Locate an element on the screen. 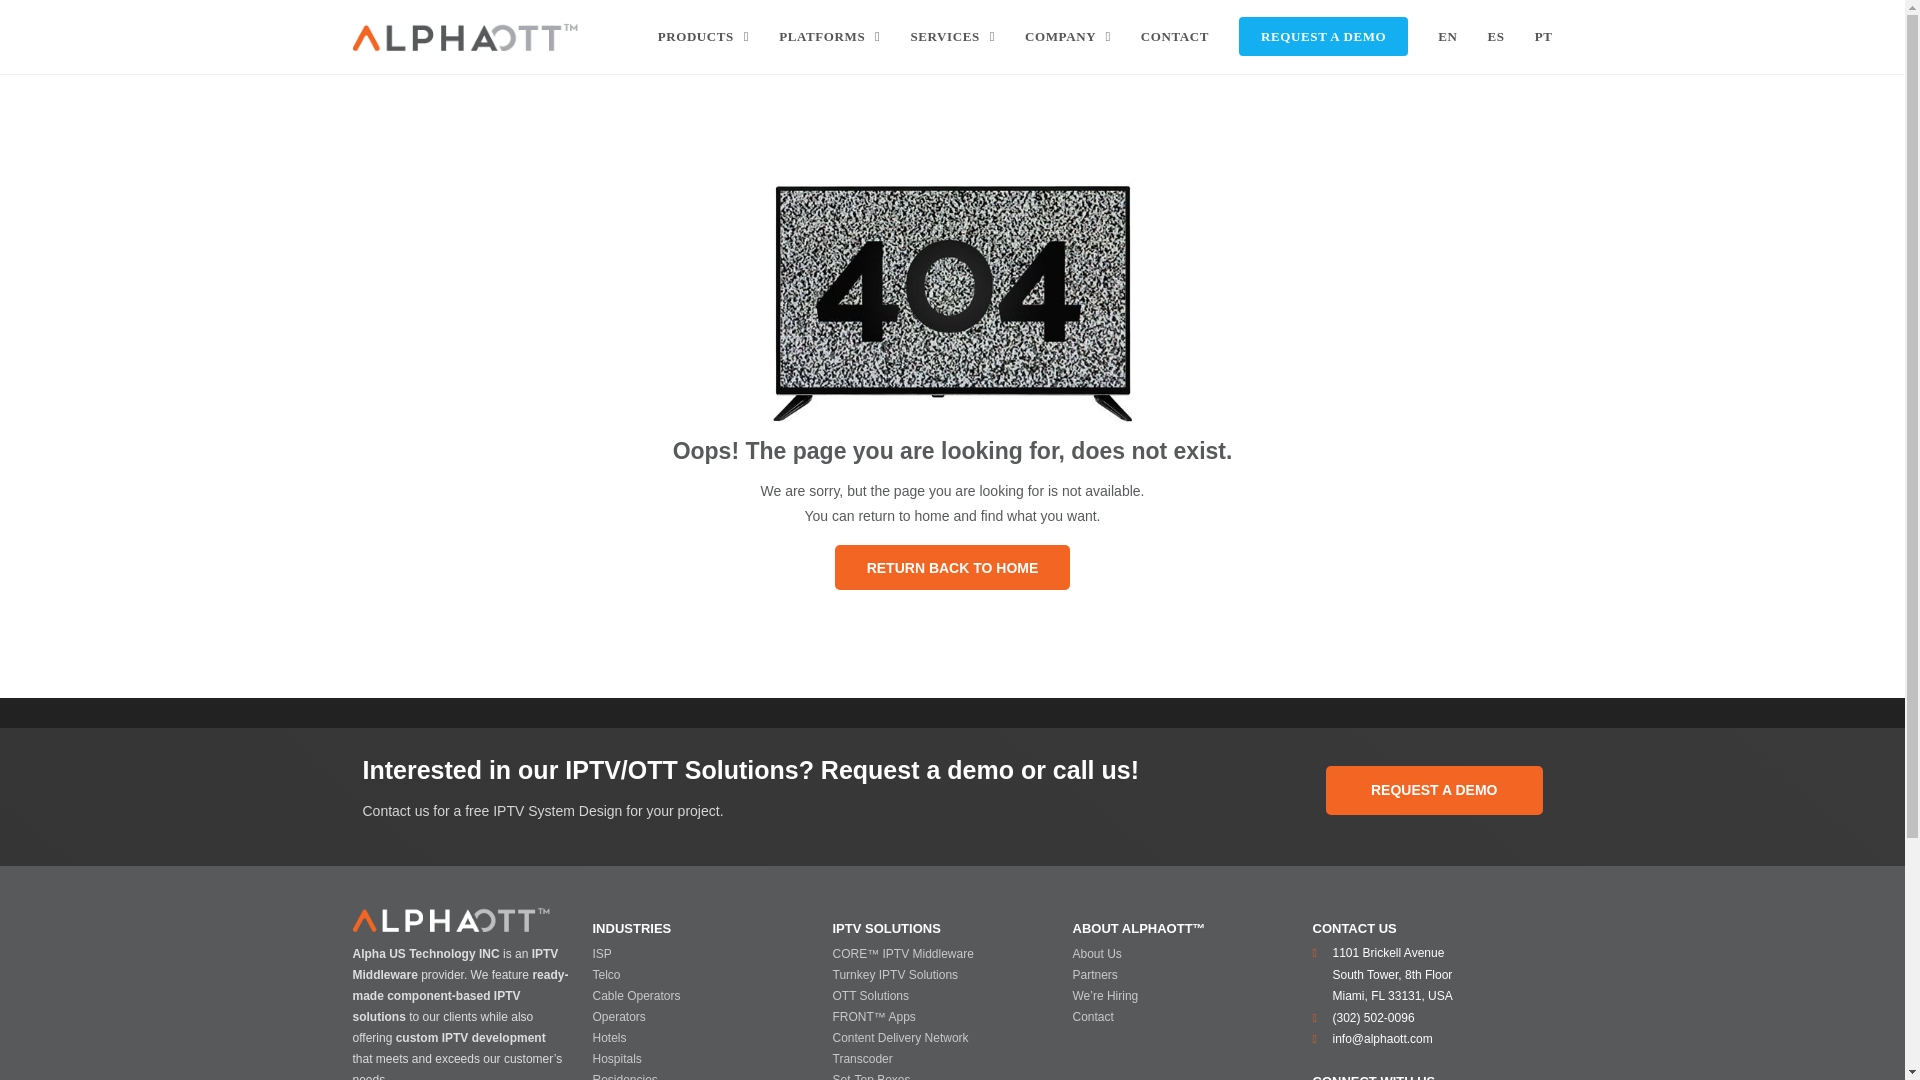 The width and height of the screenshot is (1920, 1080). CONTACT is located at coordinates (1174, 37).